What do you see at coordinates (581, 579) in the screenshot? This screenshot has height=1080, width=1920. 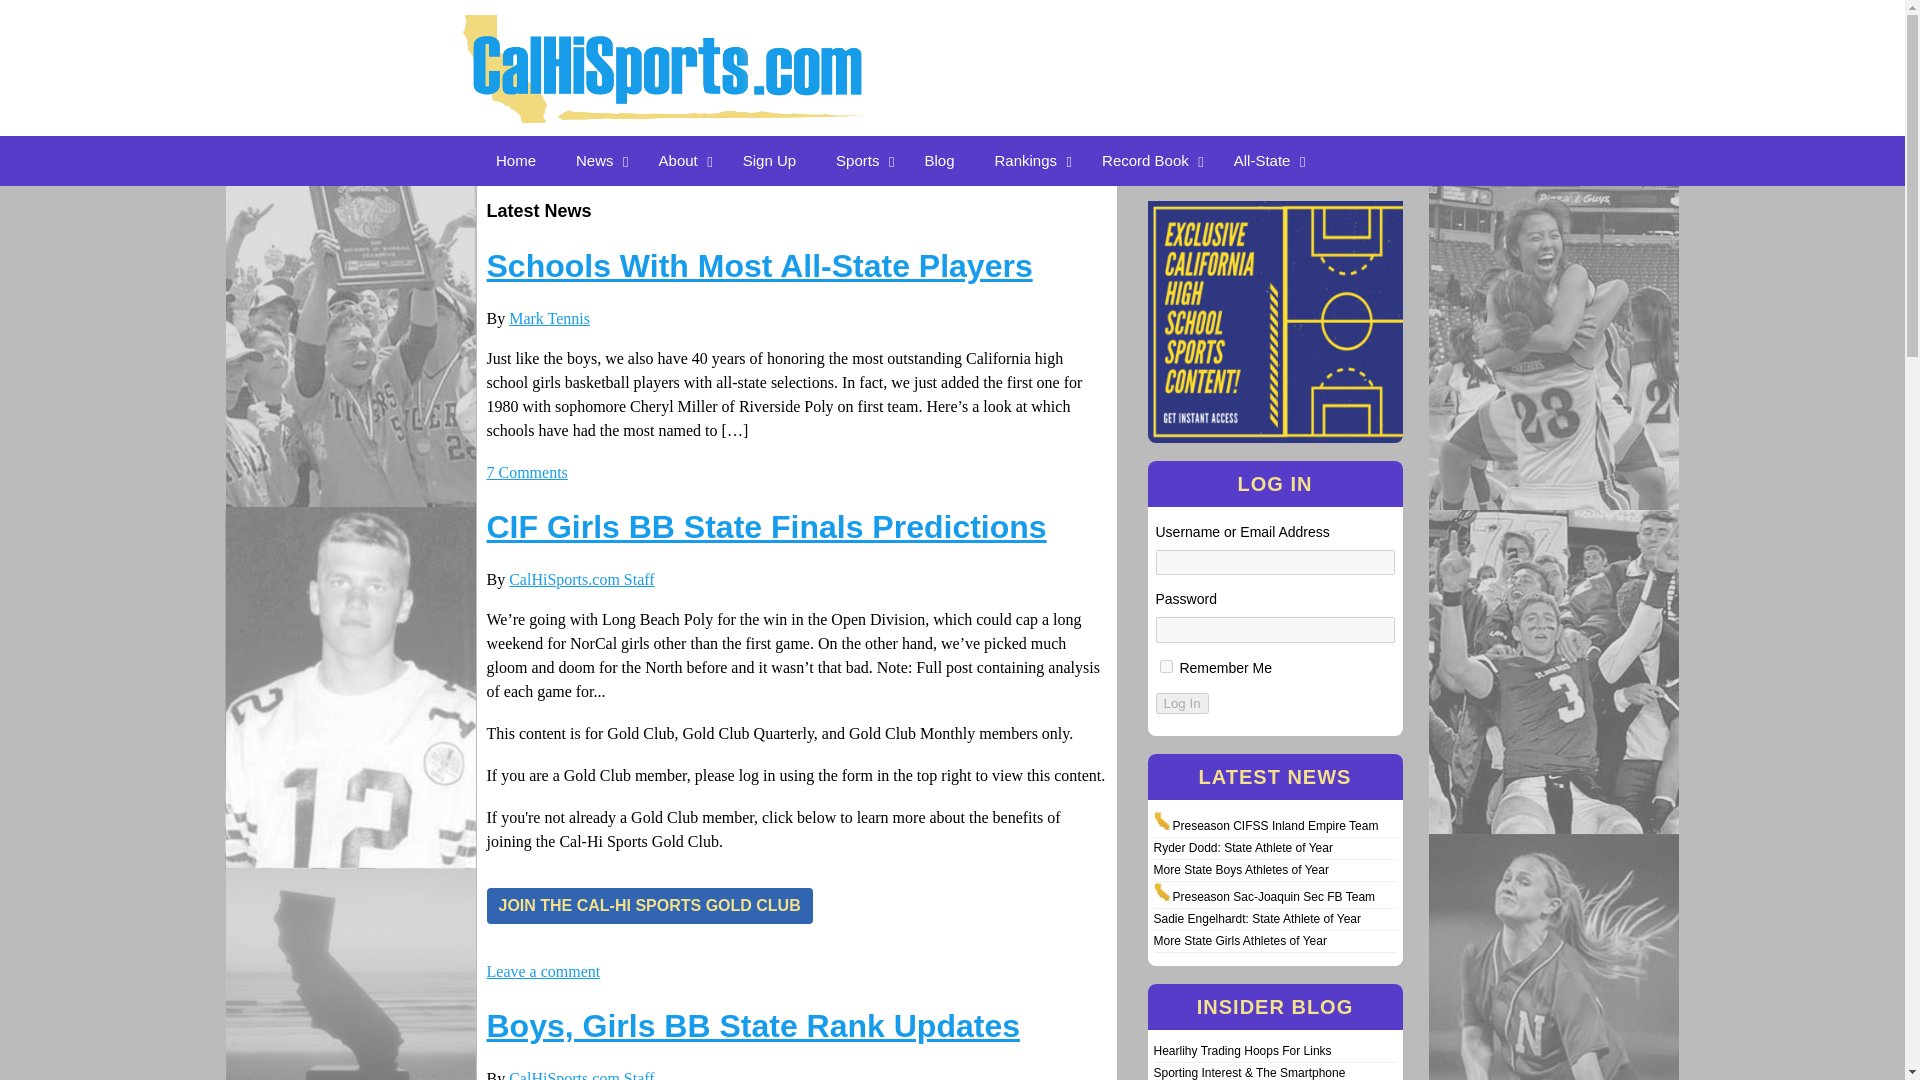 I see `View all posts by CalHiSports.com Staff` at bounding box center [581, 579].